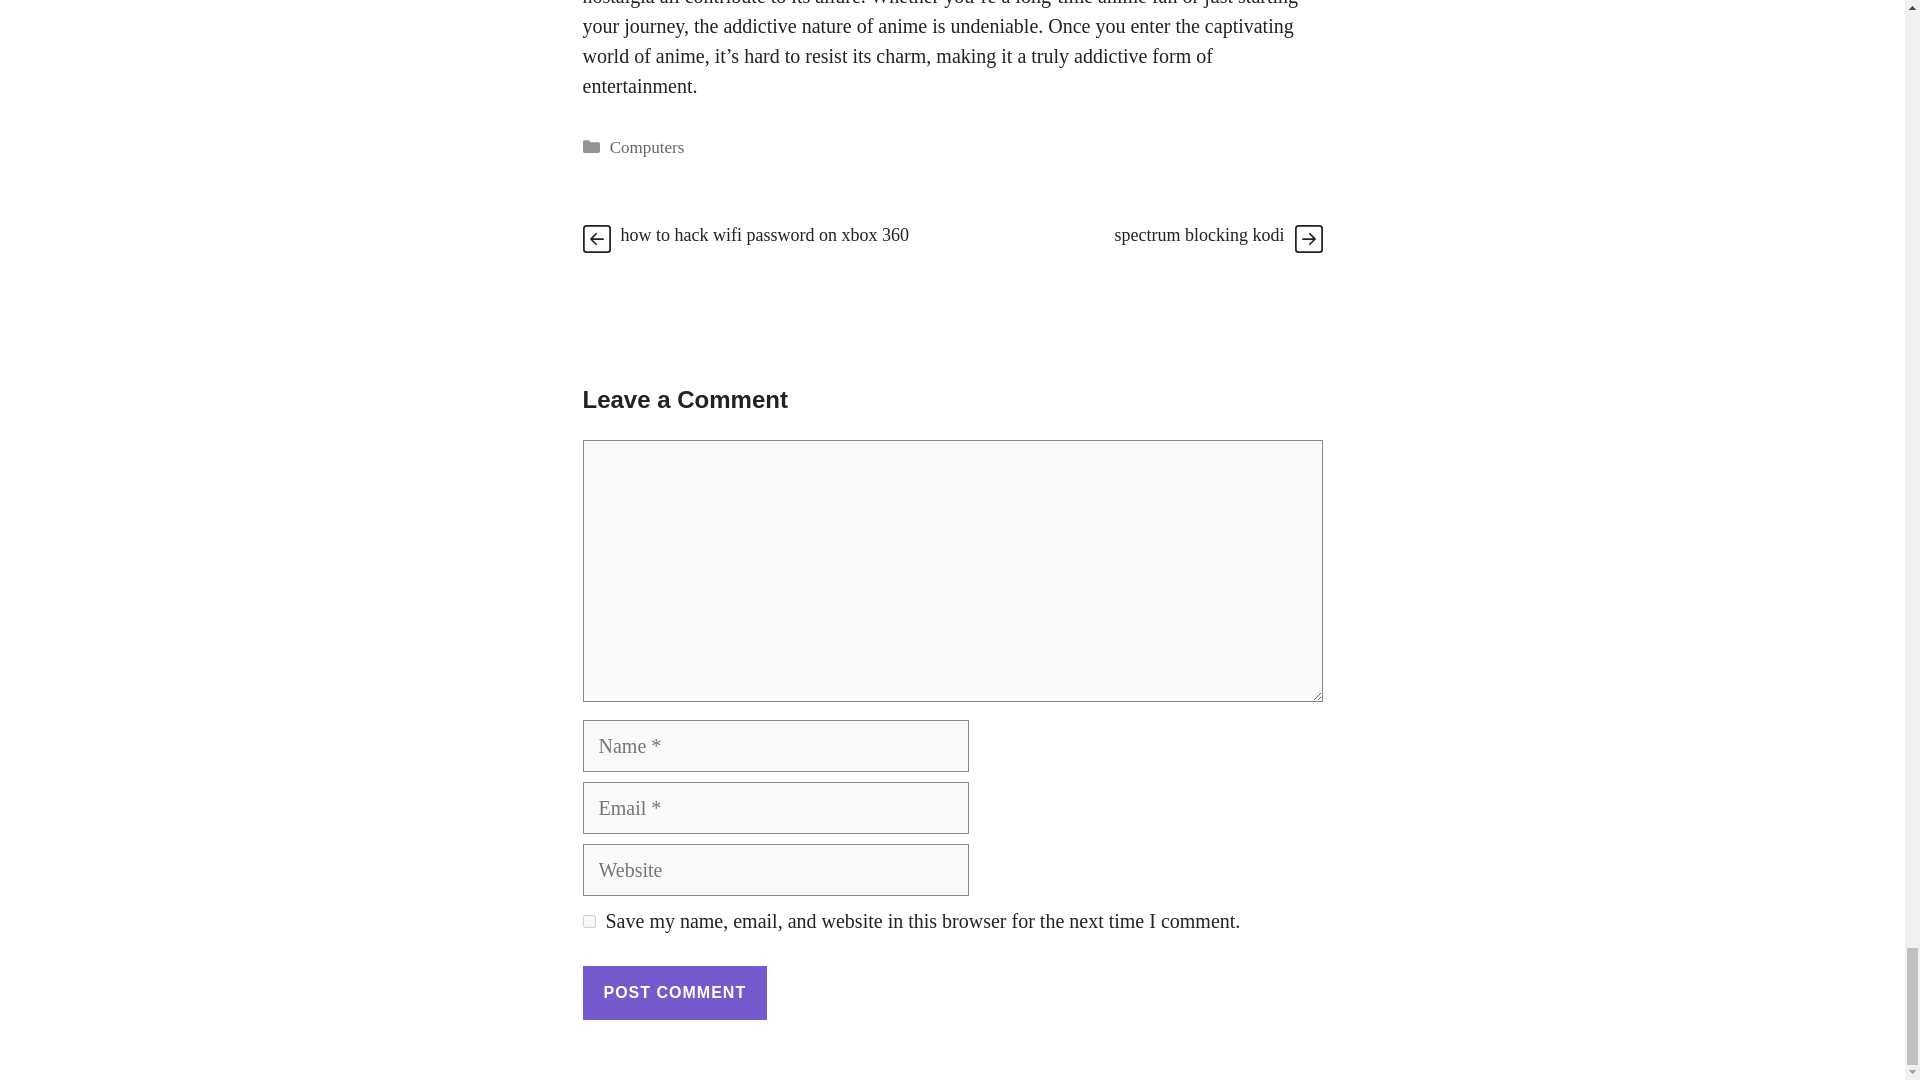 The image size is (1920, 1080). Describe the element at coordinates (648, 147) in the screenshot. I see `Computers` at that location.